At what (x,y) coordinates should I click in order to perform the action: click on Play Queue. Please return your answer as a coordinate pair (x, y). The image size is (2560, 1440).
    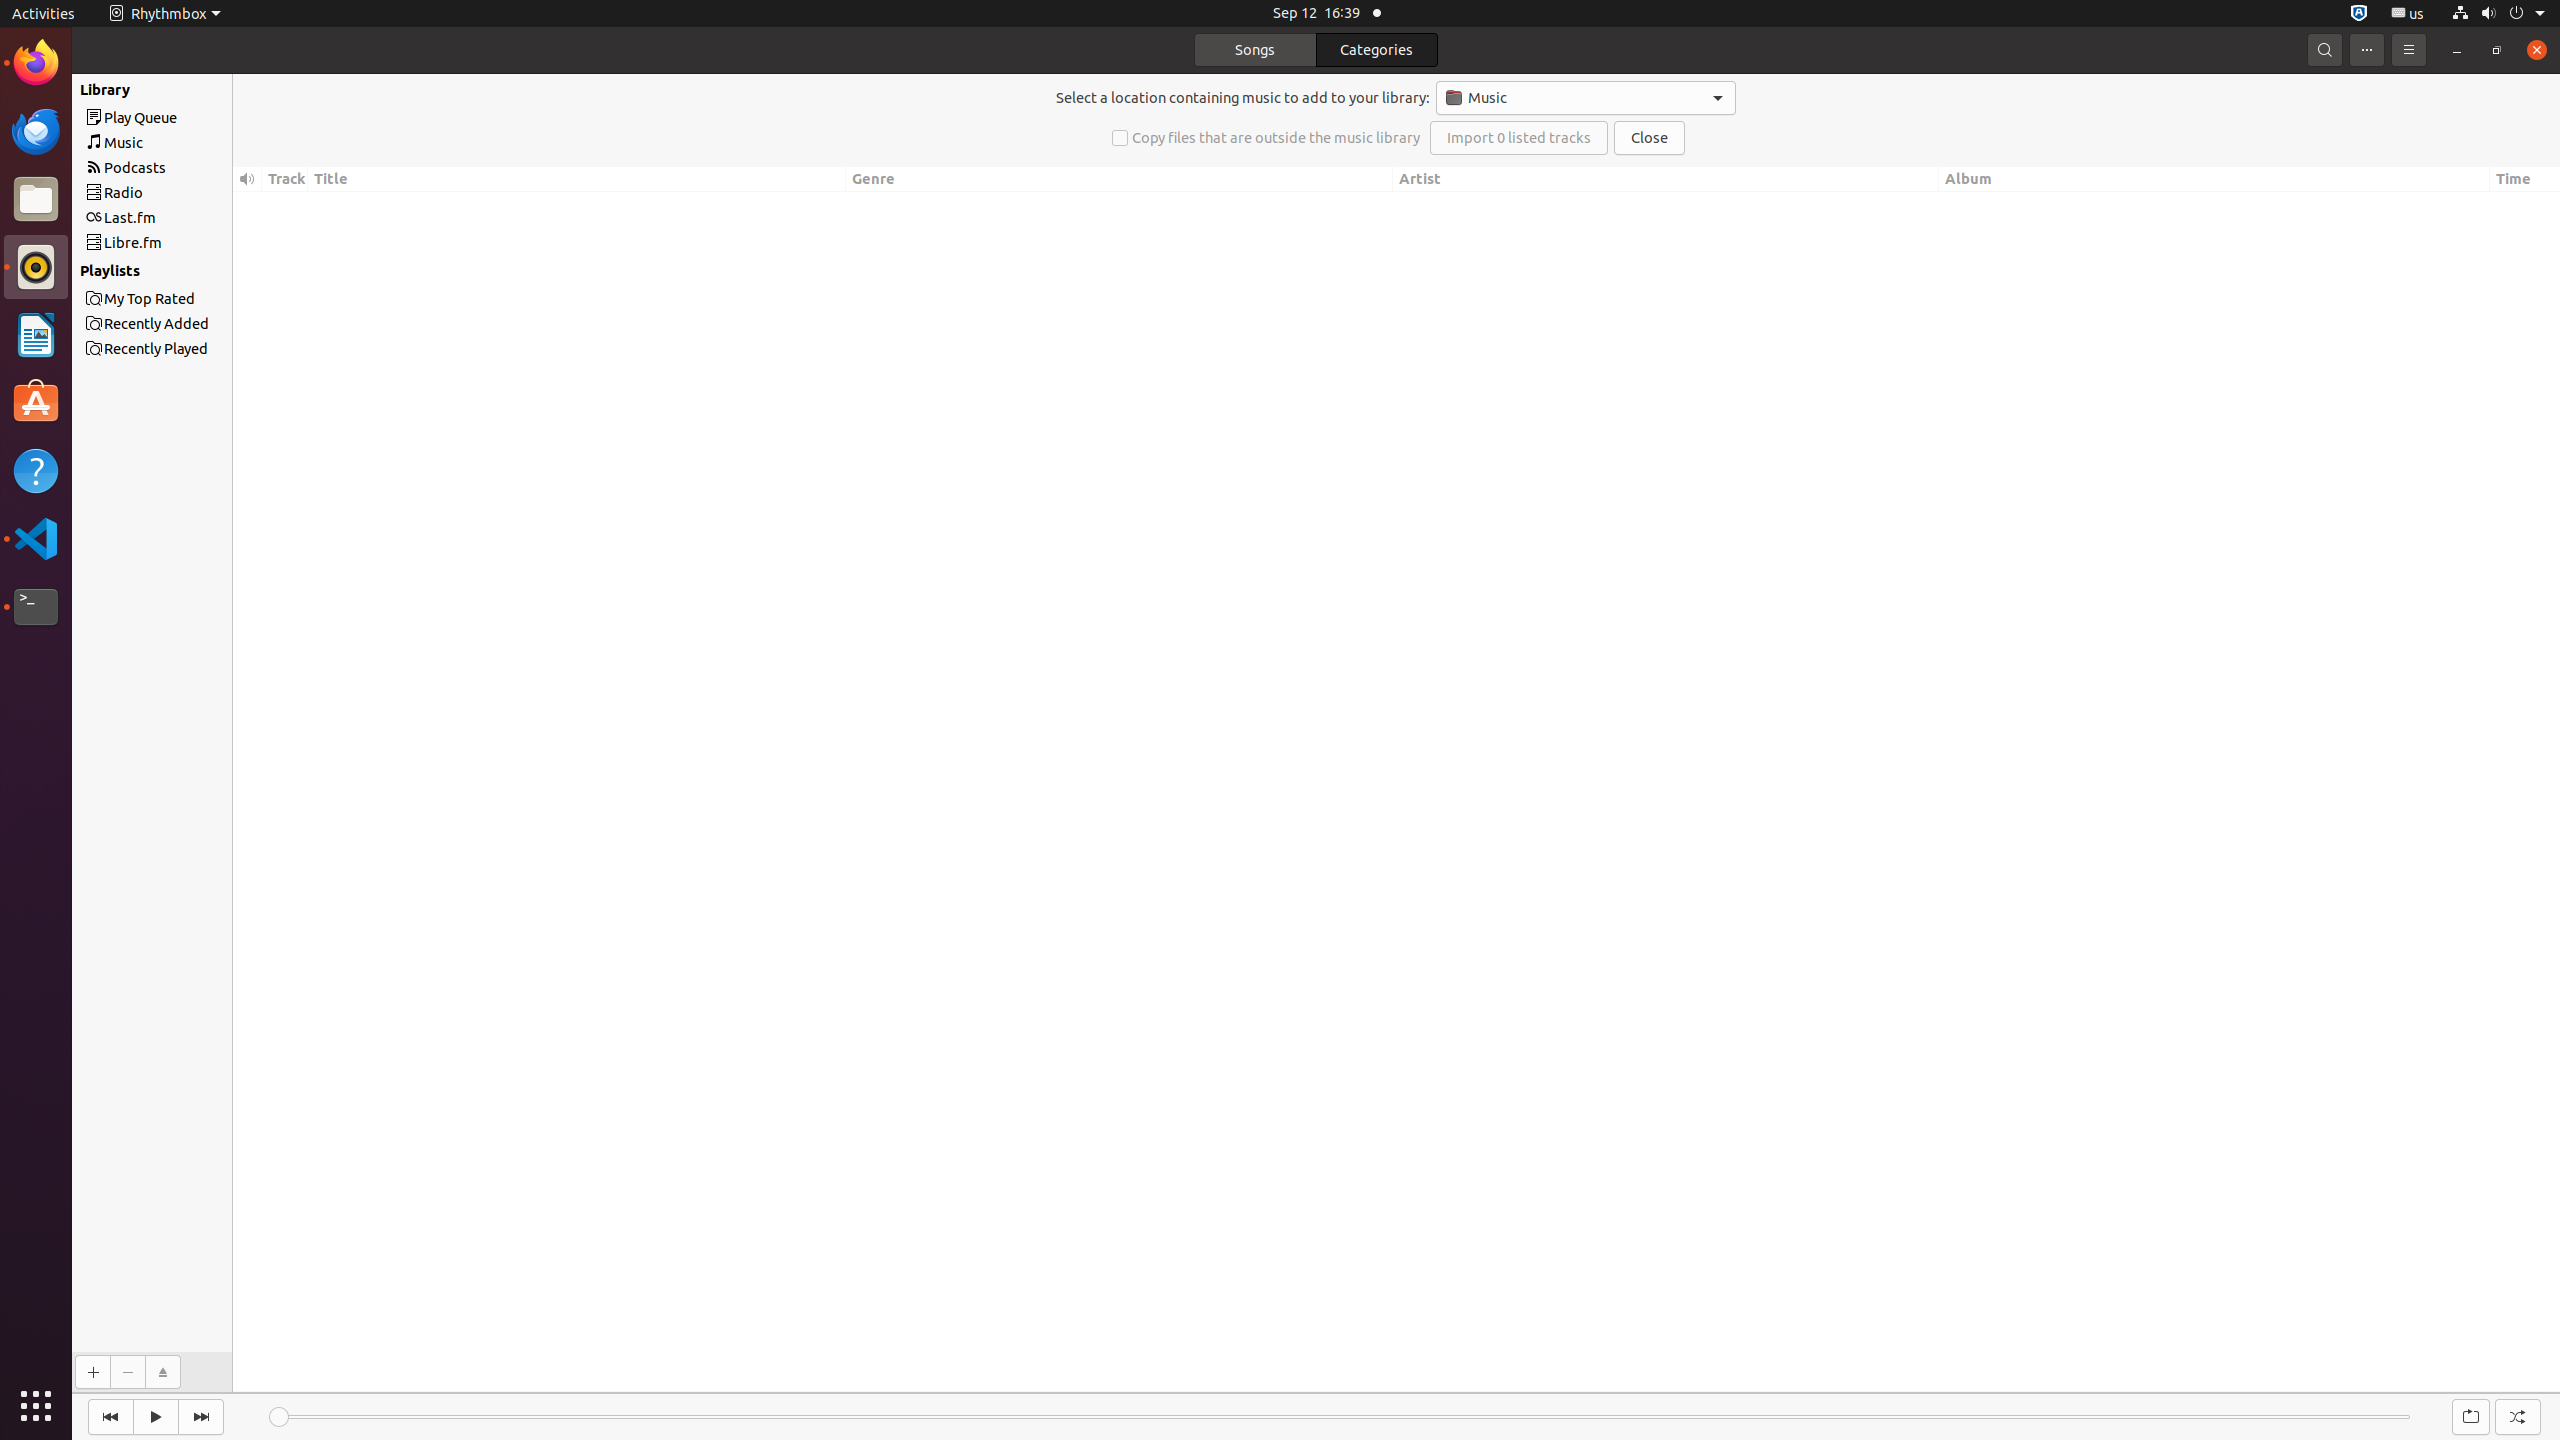
    Looking at the image, I should click on (188, 118).